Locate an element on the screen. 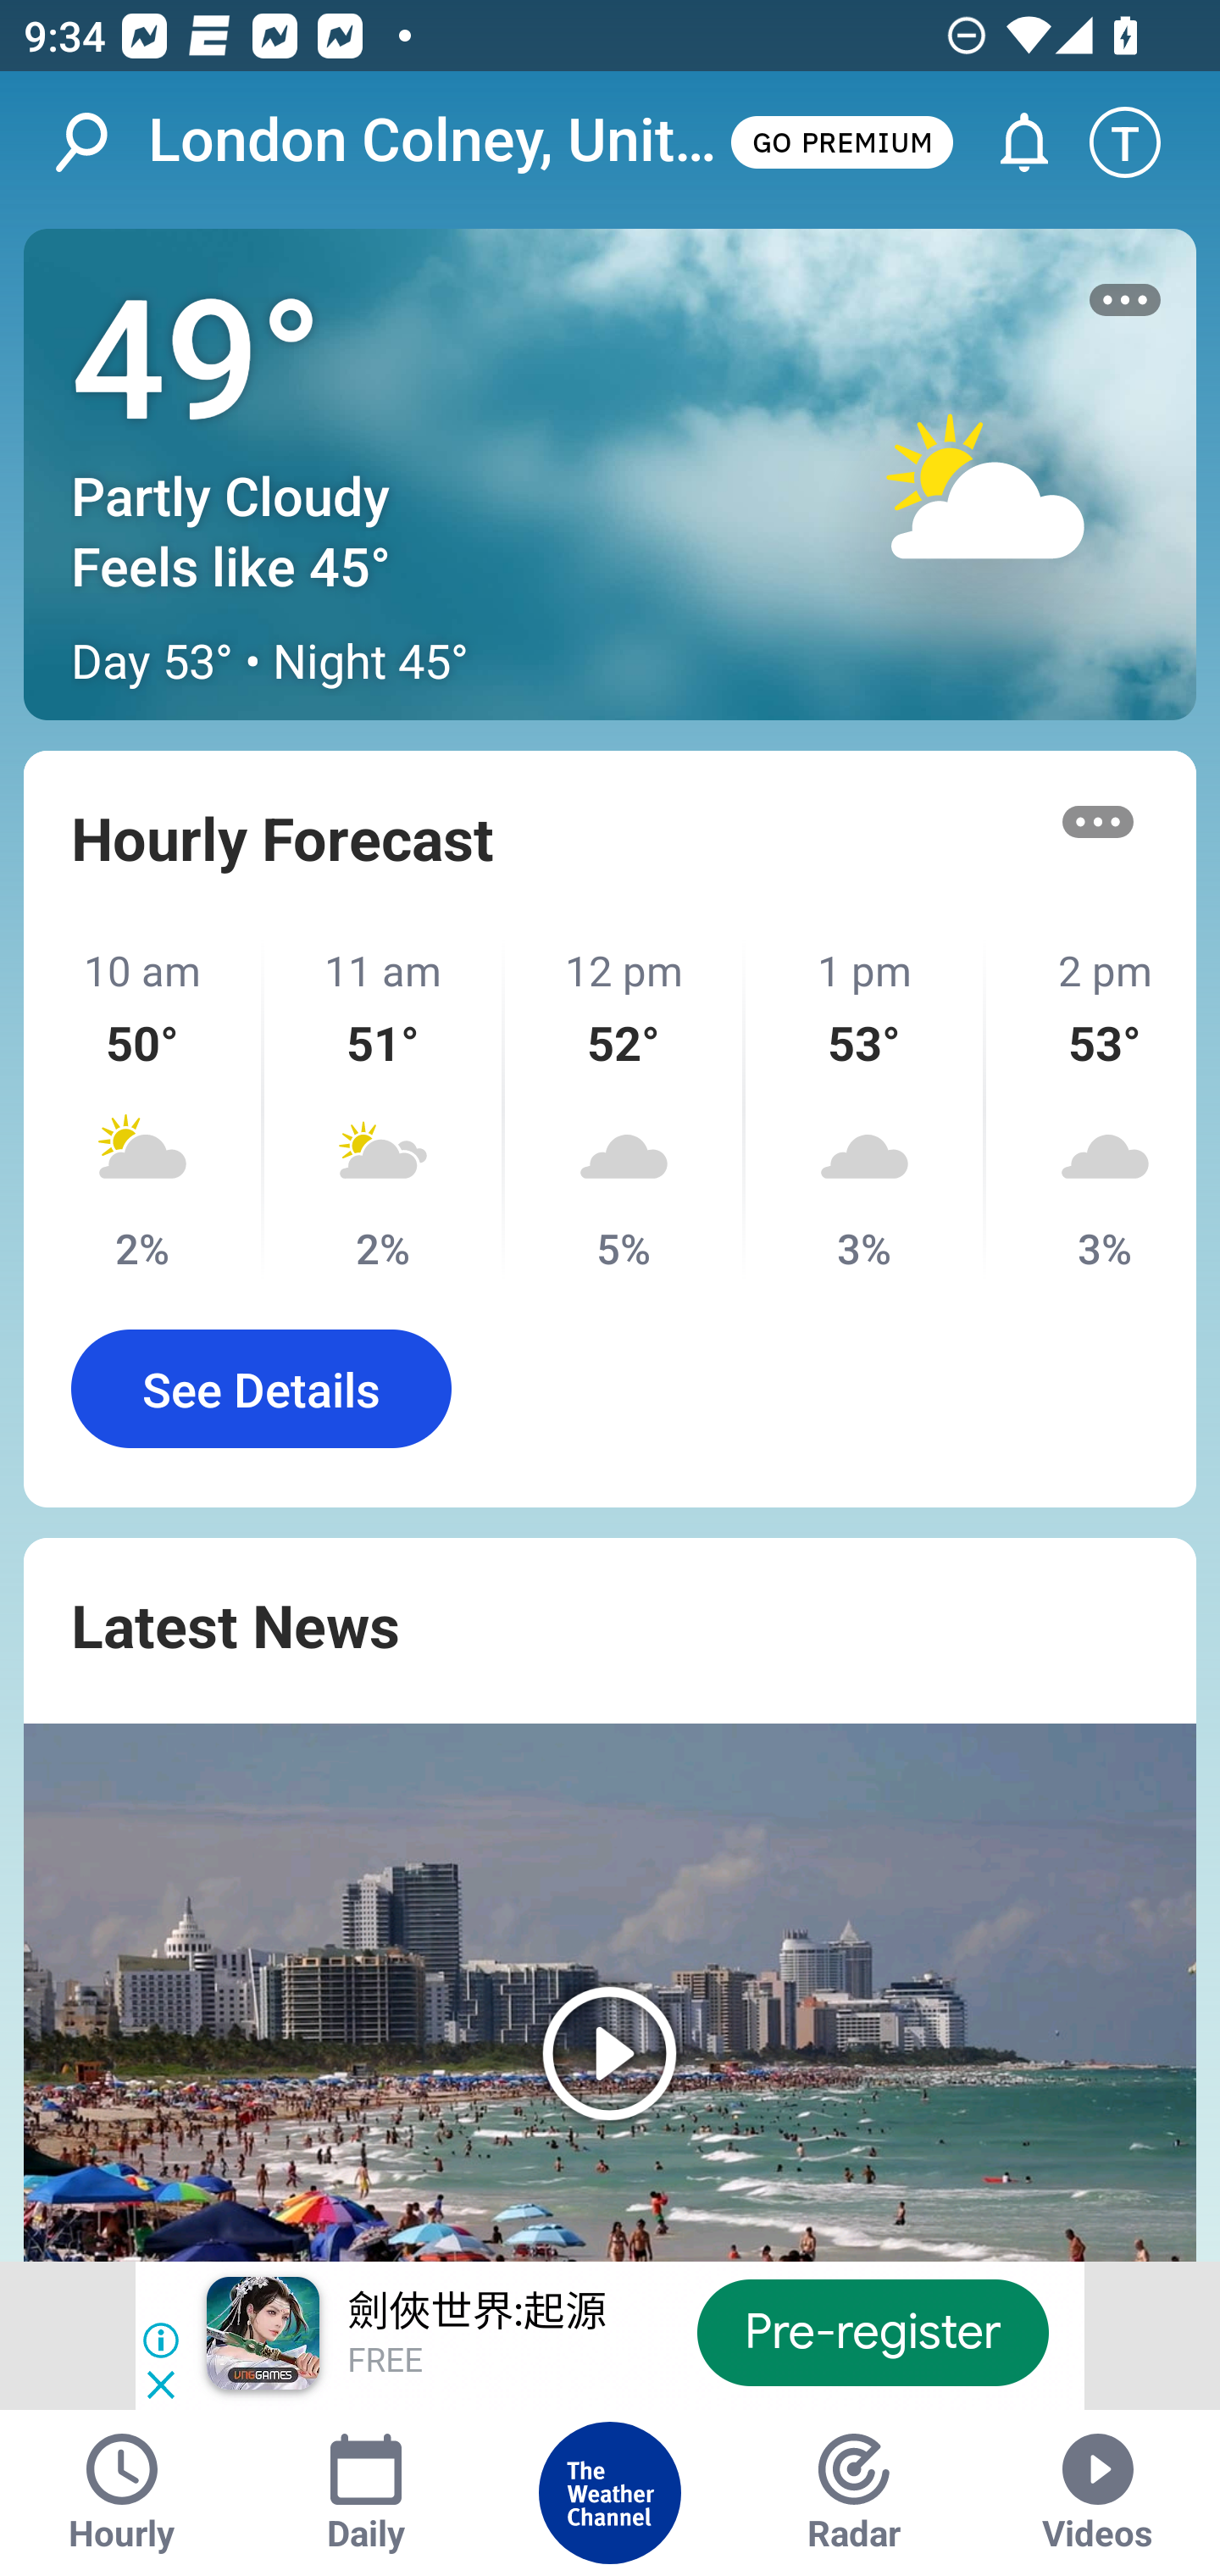 The width and height of the screenshot is (1220, 2576). Radar Tab Radar is located at coordinates (854, 2493).